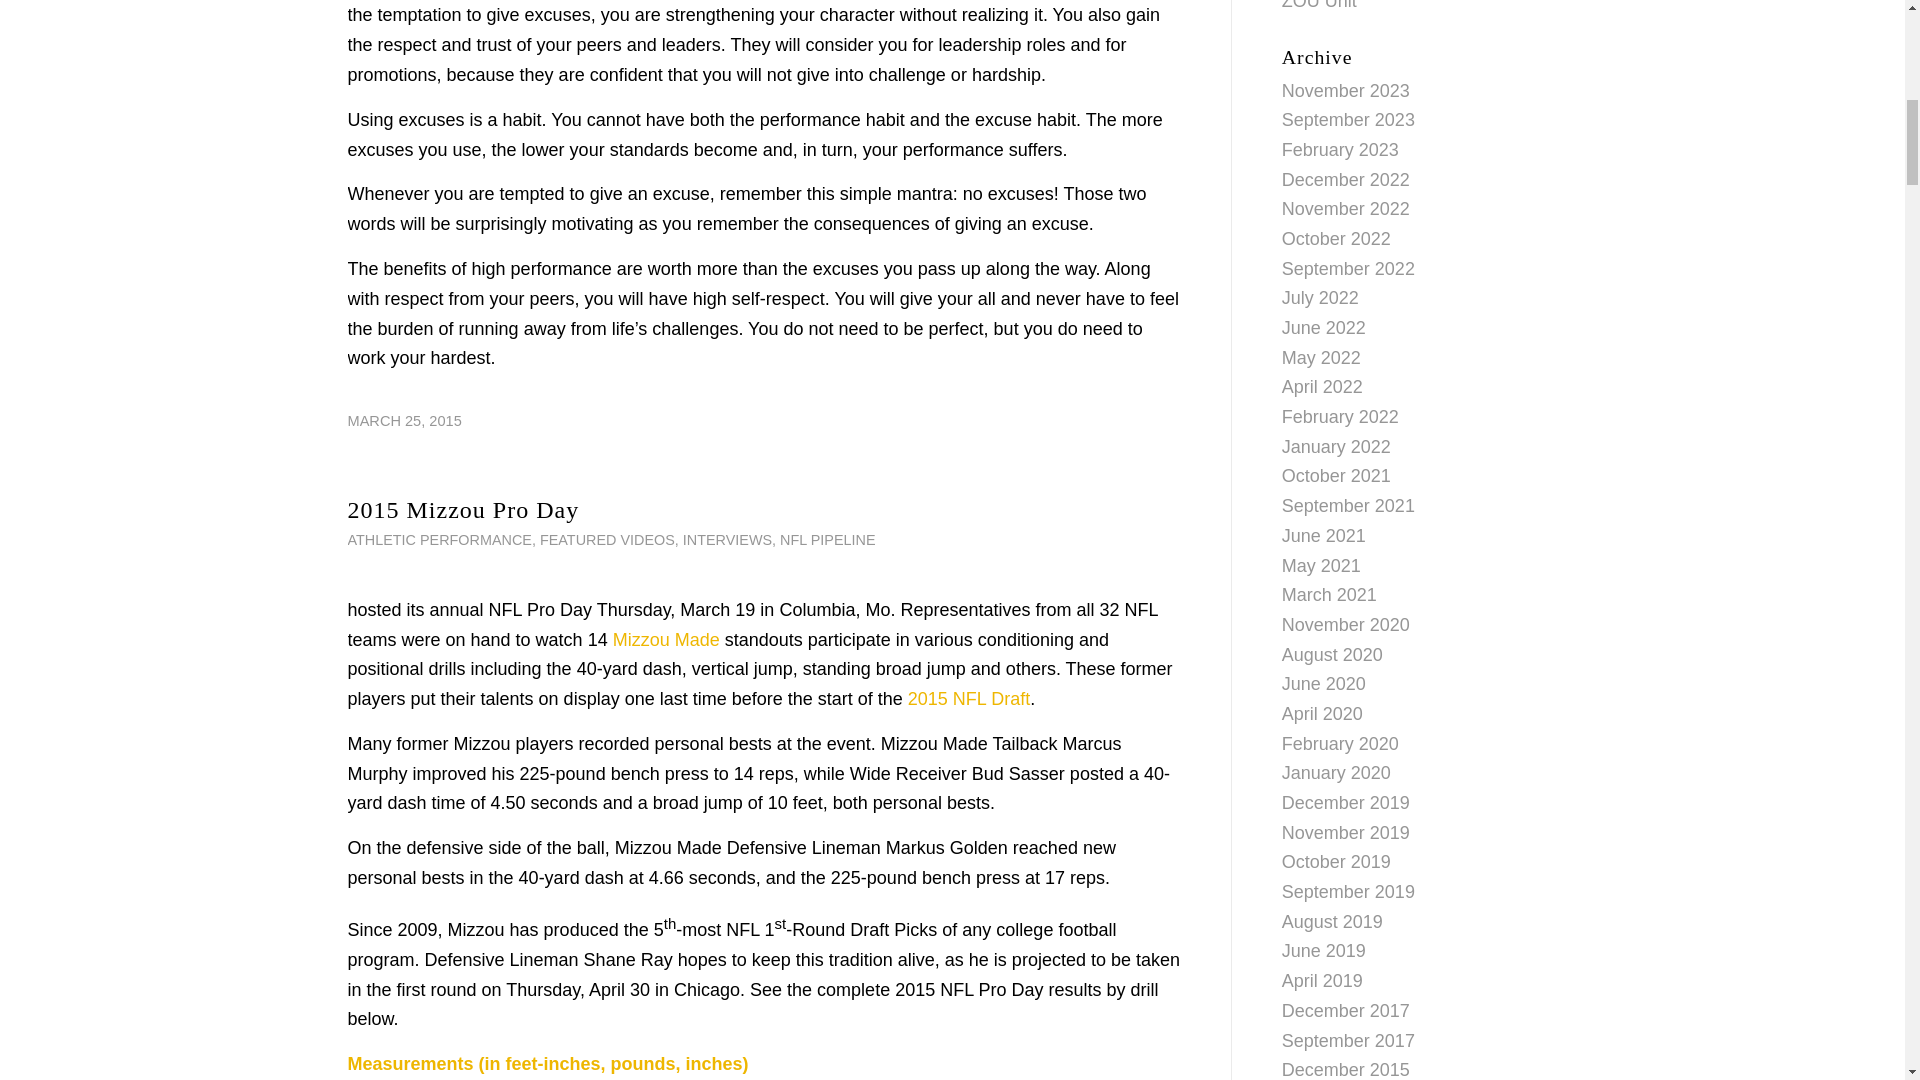 This screenshot has width=1920, height=1080. Describe the element at coordinates (968, 698) in the screenshot. I see `2015 NFL Draft` at that location.